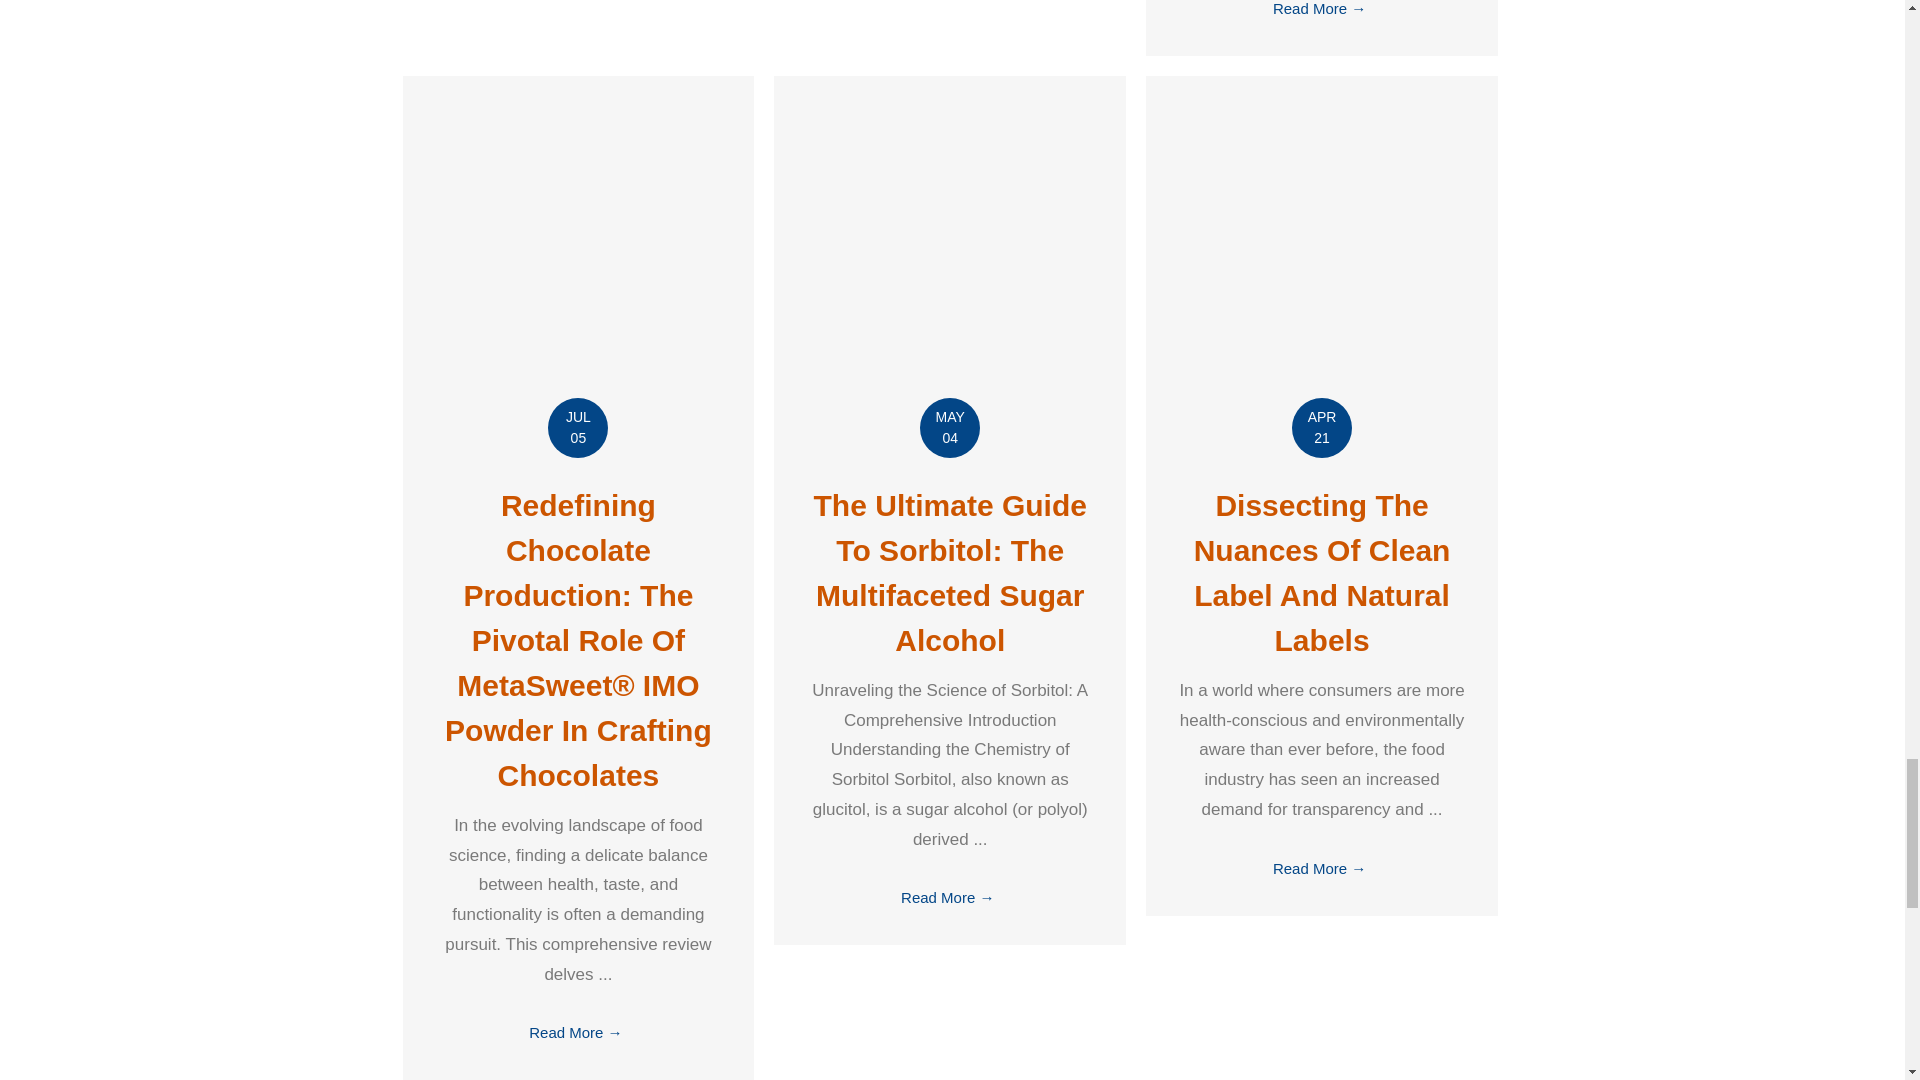  Describe the element at coordinates (1322, 250) in the screenshot. I see `Dissecting the Nuances of Clean Label and Natural Labels` at that location.